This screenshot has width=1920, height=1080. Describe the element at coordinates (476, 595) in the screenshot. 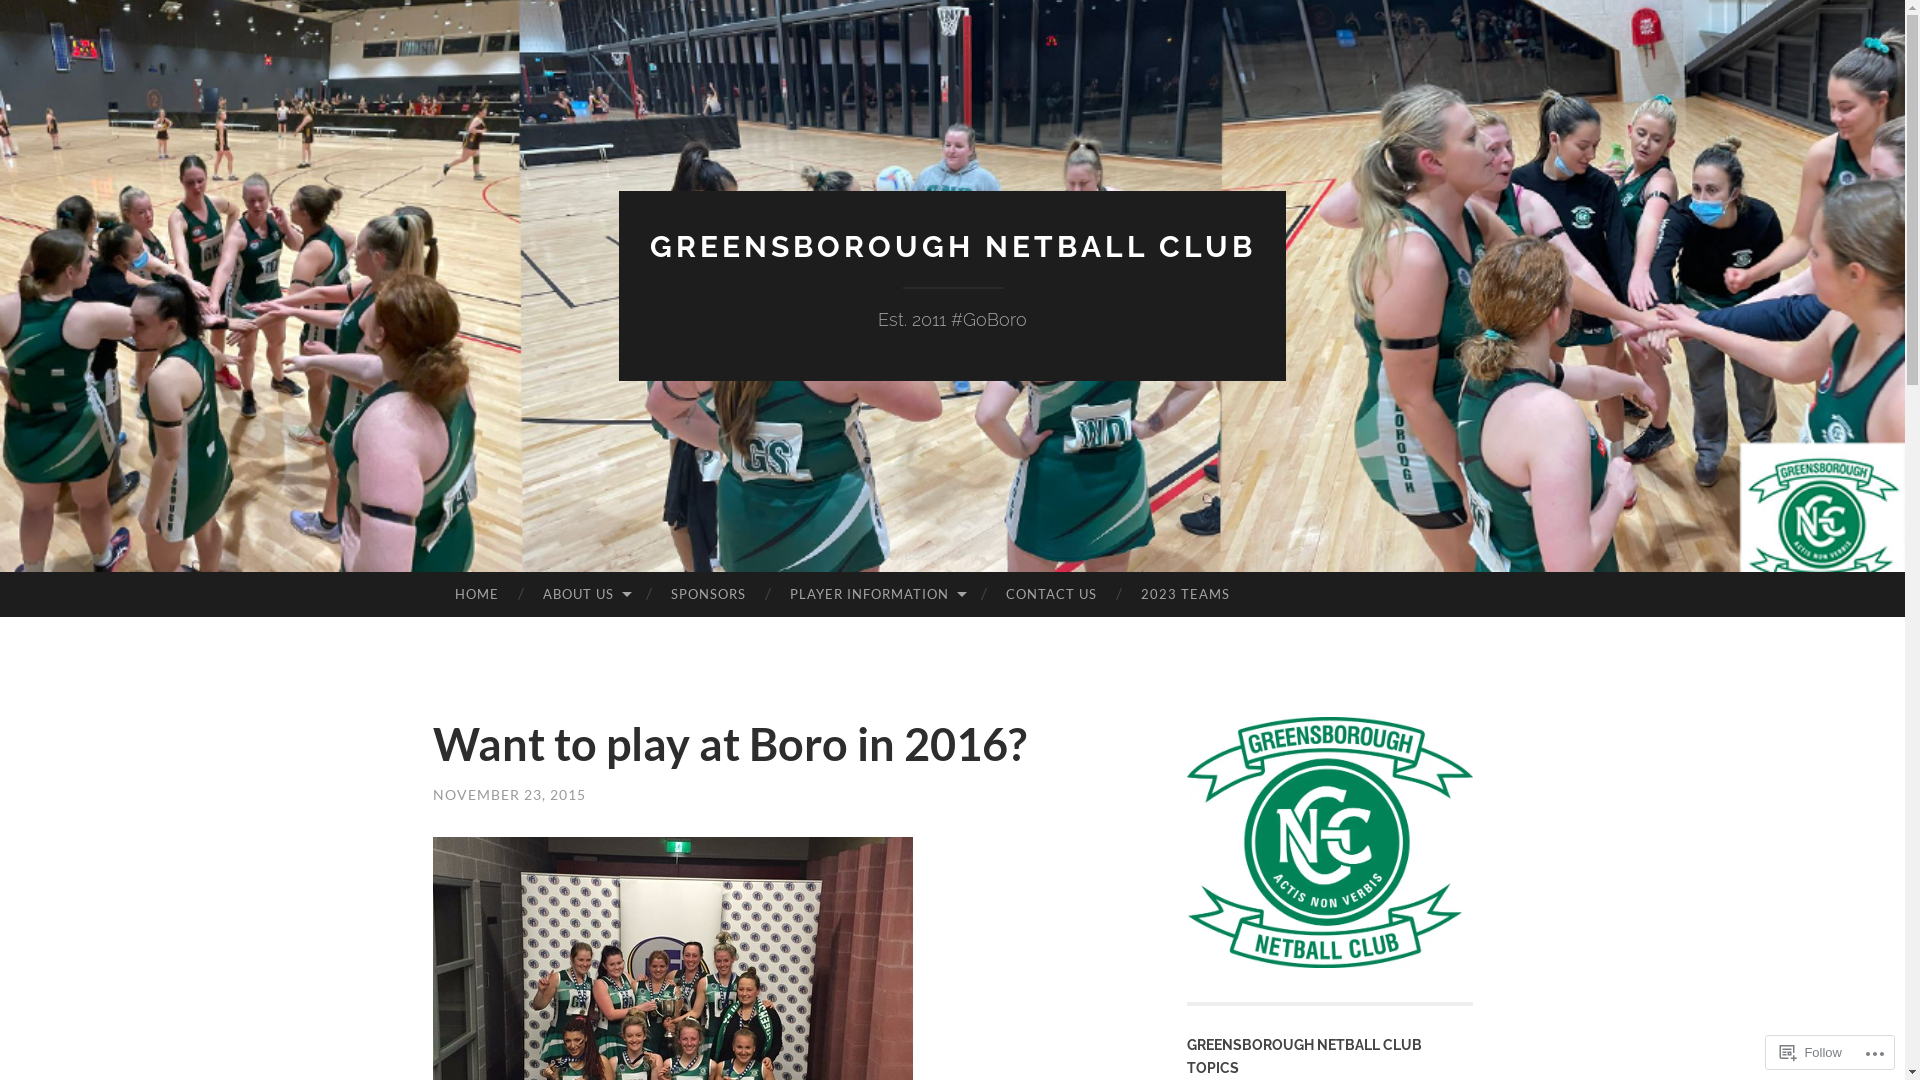

I see `HOME` at that location.